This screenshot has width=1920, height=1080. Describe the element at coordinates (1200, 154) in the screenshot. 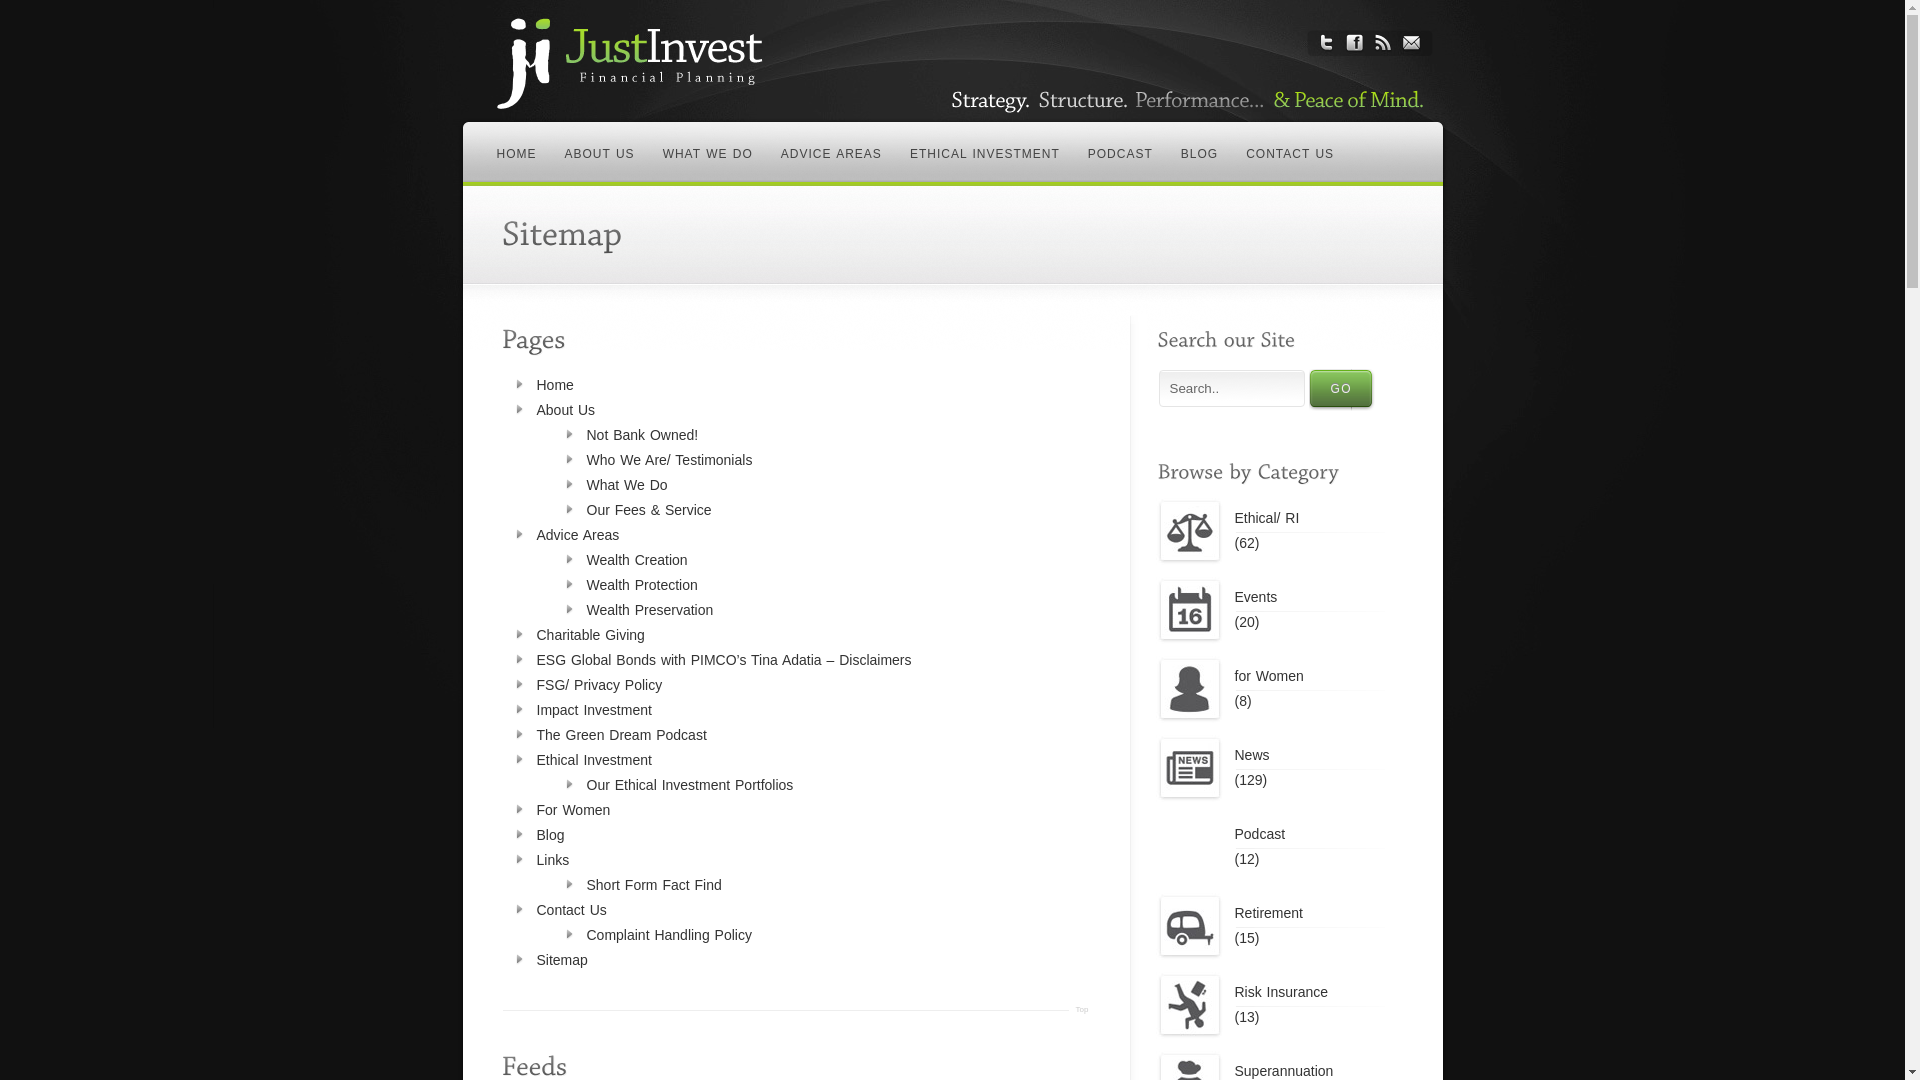

I see `BLOG` at that location.